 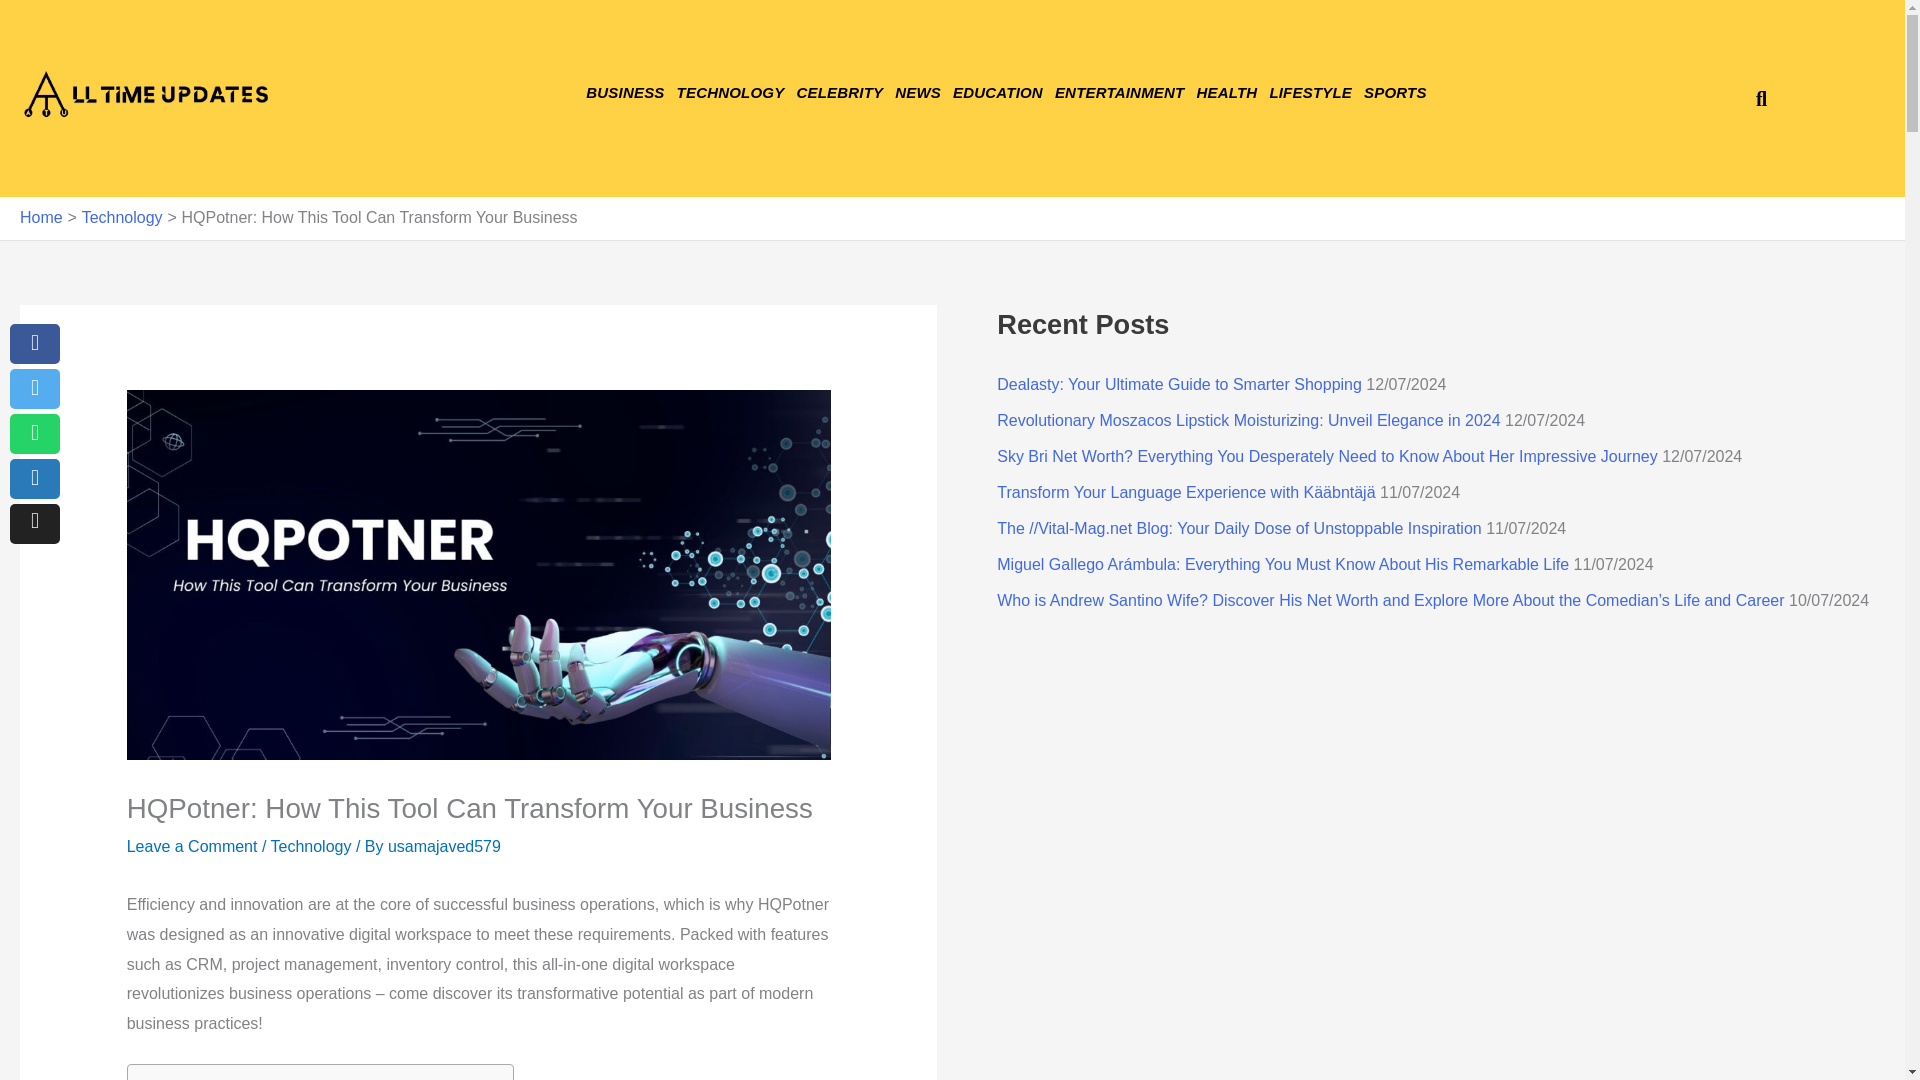 I want to click on Technology, so click(x=310, y=846).